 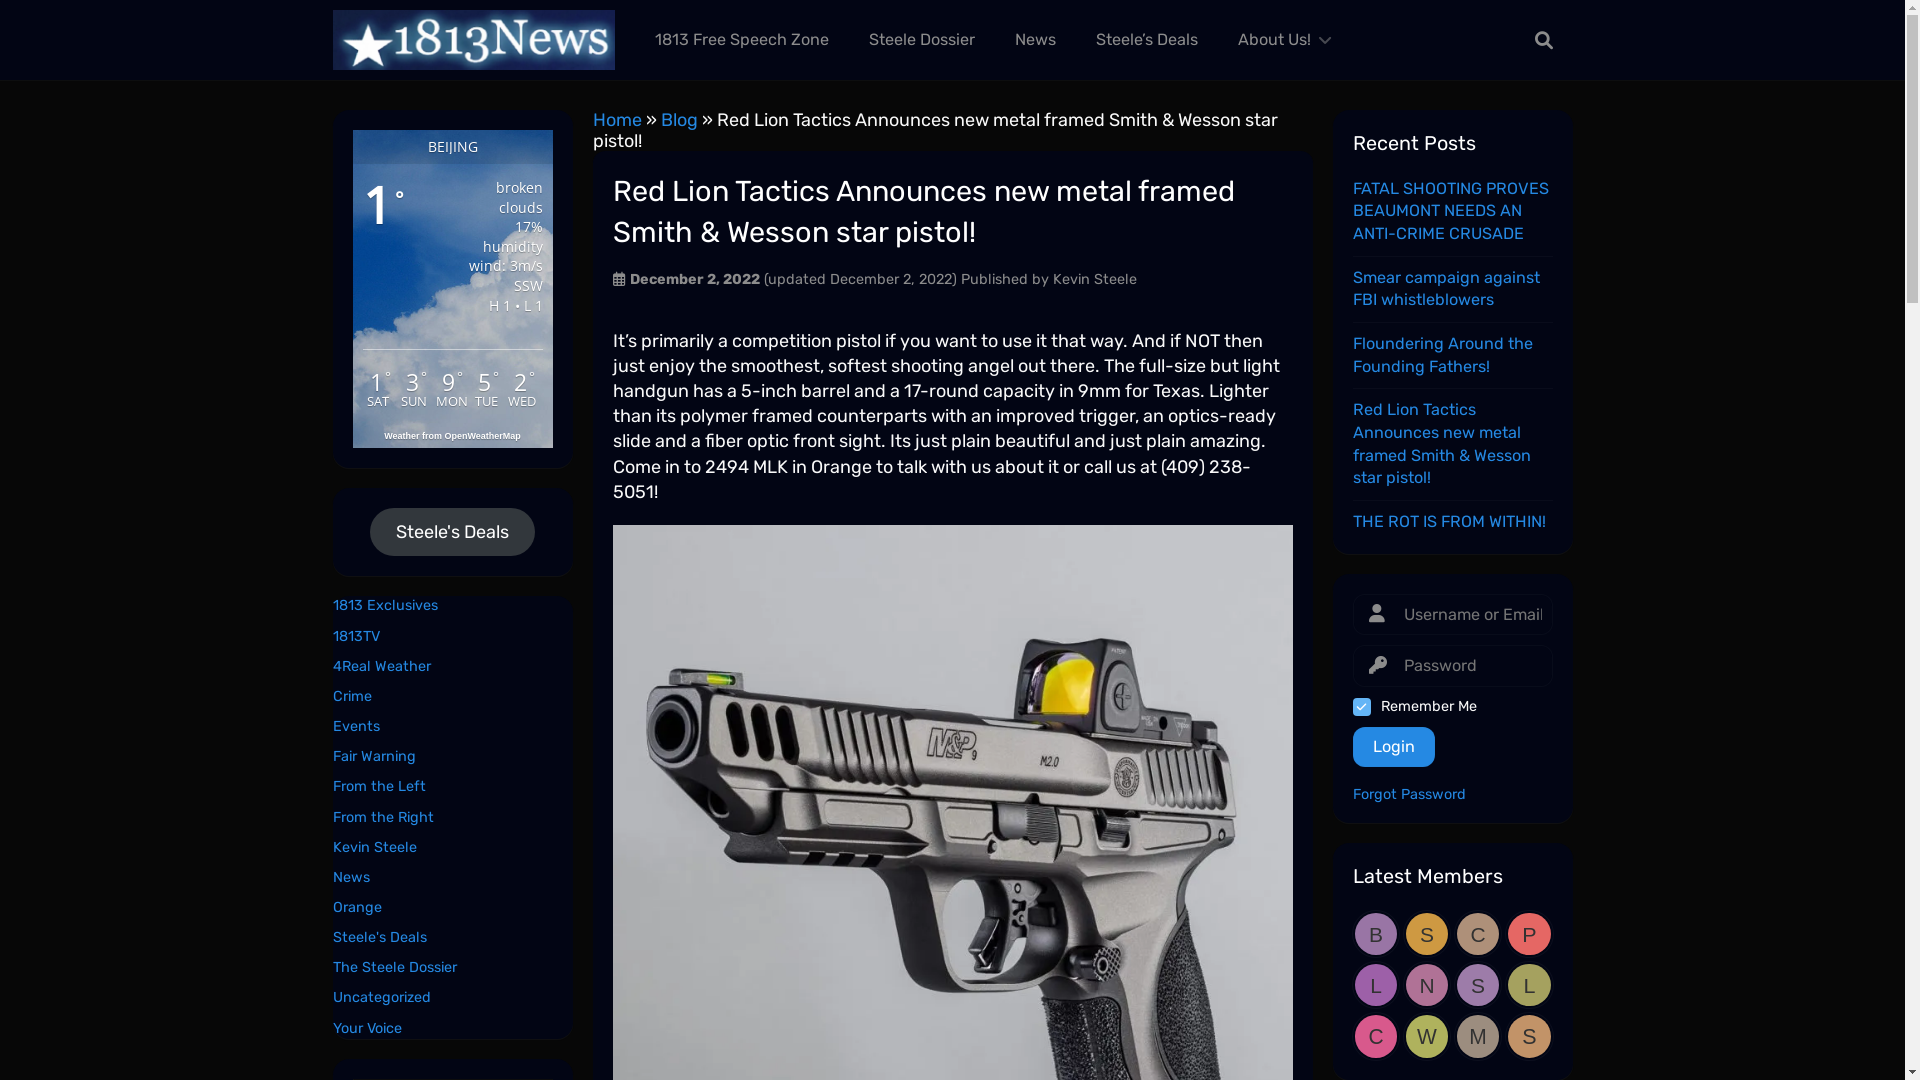 I want to click on Uncategorized, so click(x=381, y=998).